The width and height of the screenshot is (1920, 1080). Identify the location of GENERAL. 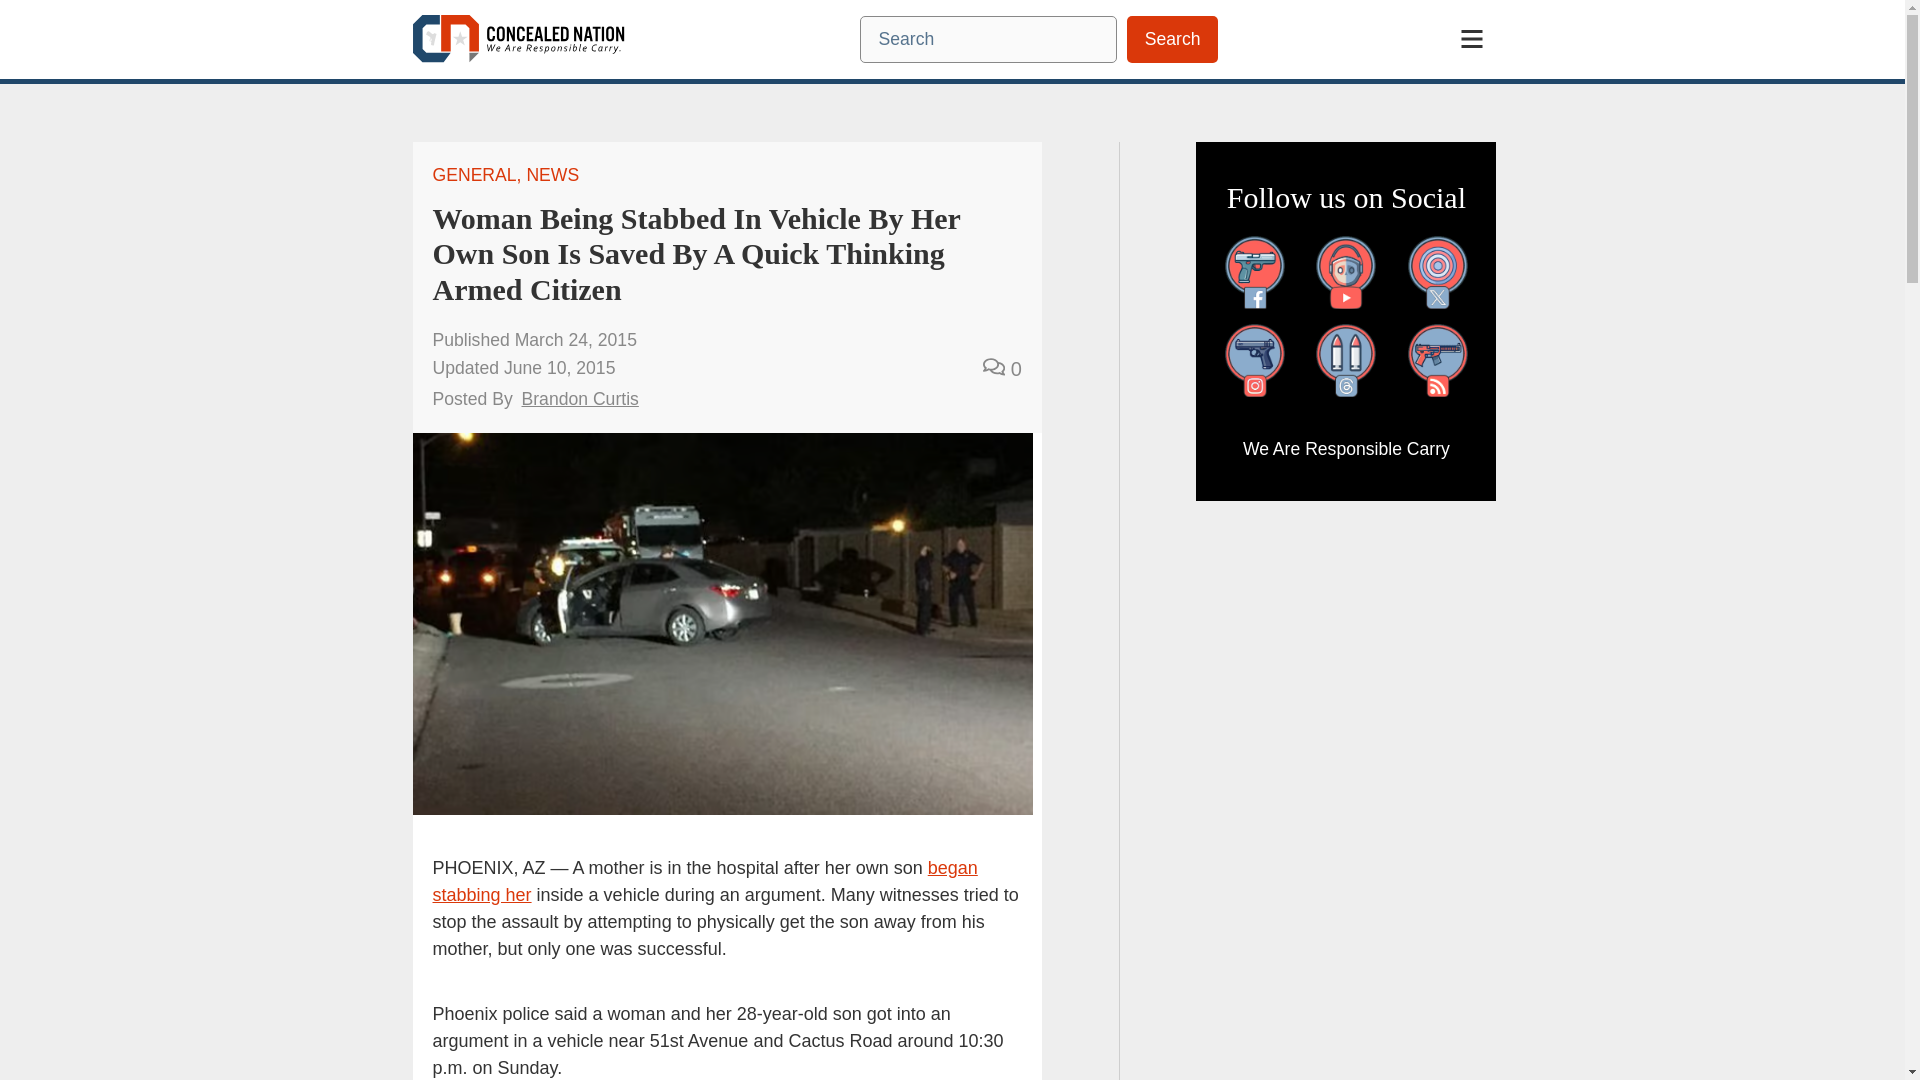
(474, 174).